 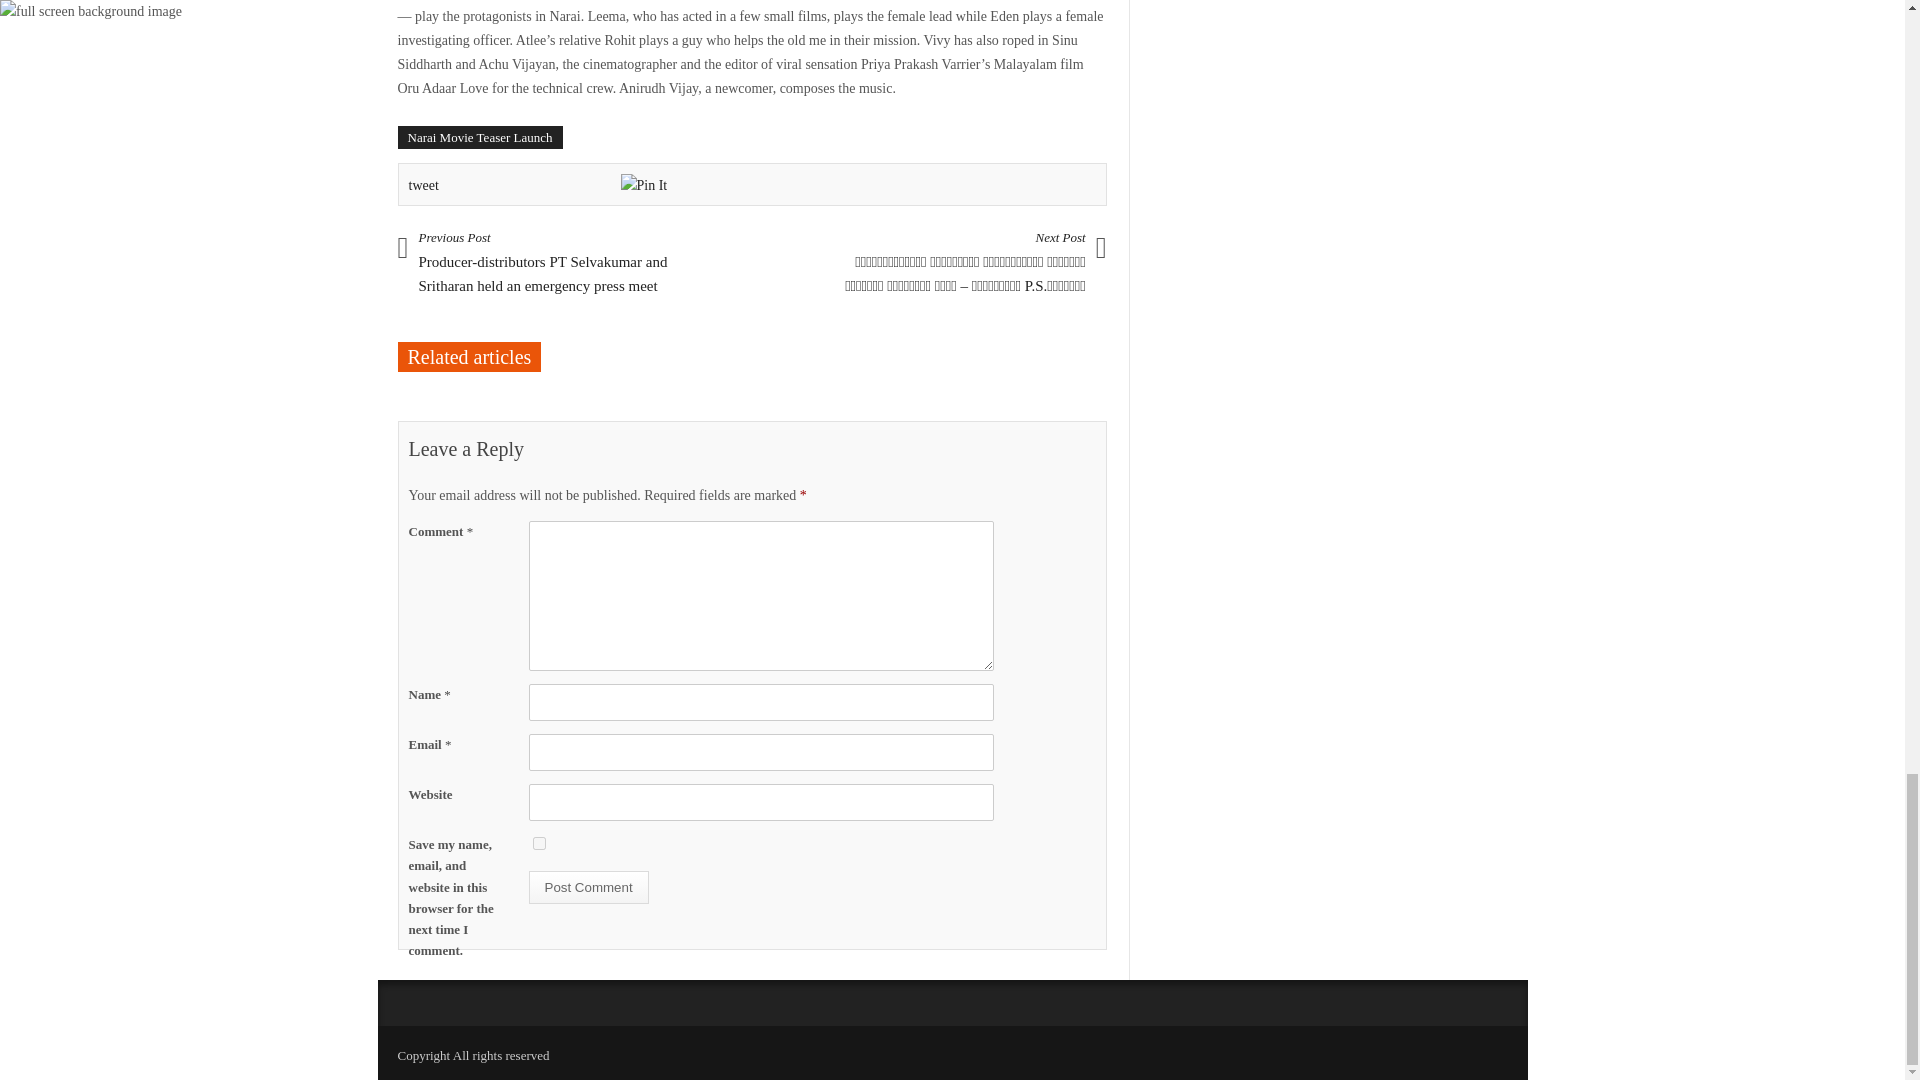 What do you see at coordinates (538, 843) in the screenshot?
I see `yes` at bounding box center [538, 843].